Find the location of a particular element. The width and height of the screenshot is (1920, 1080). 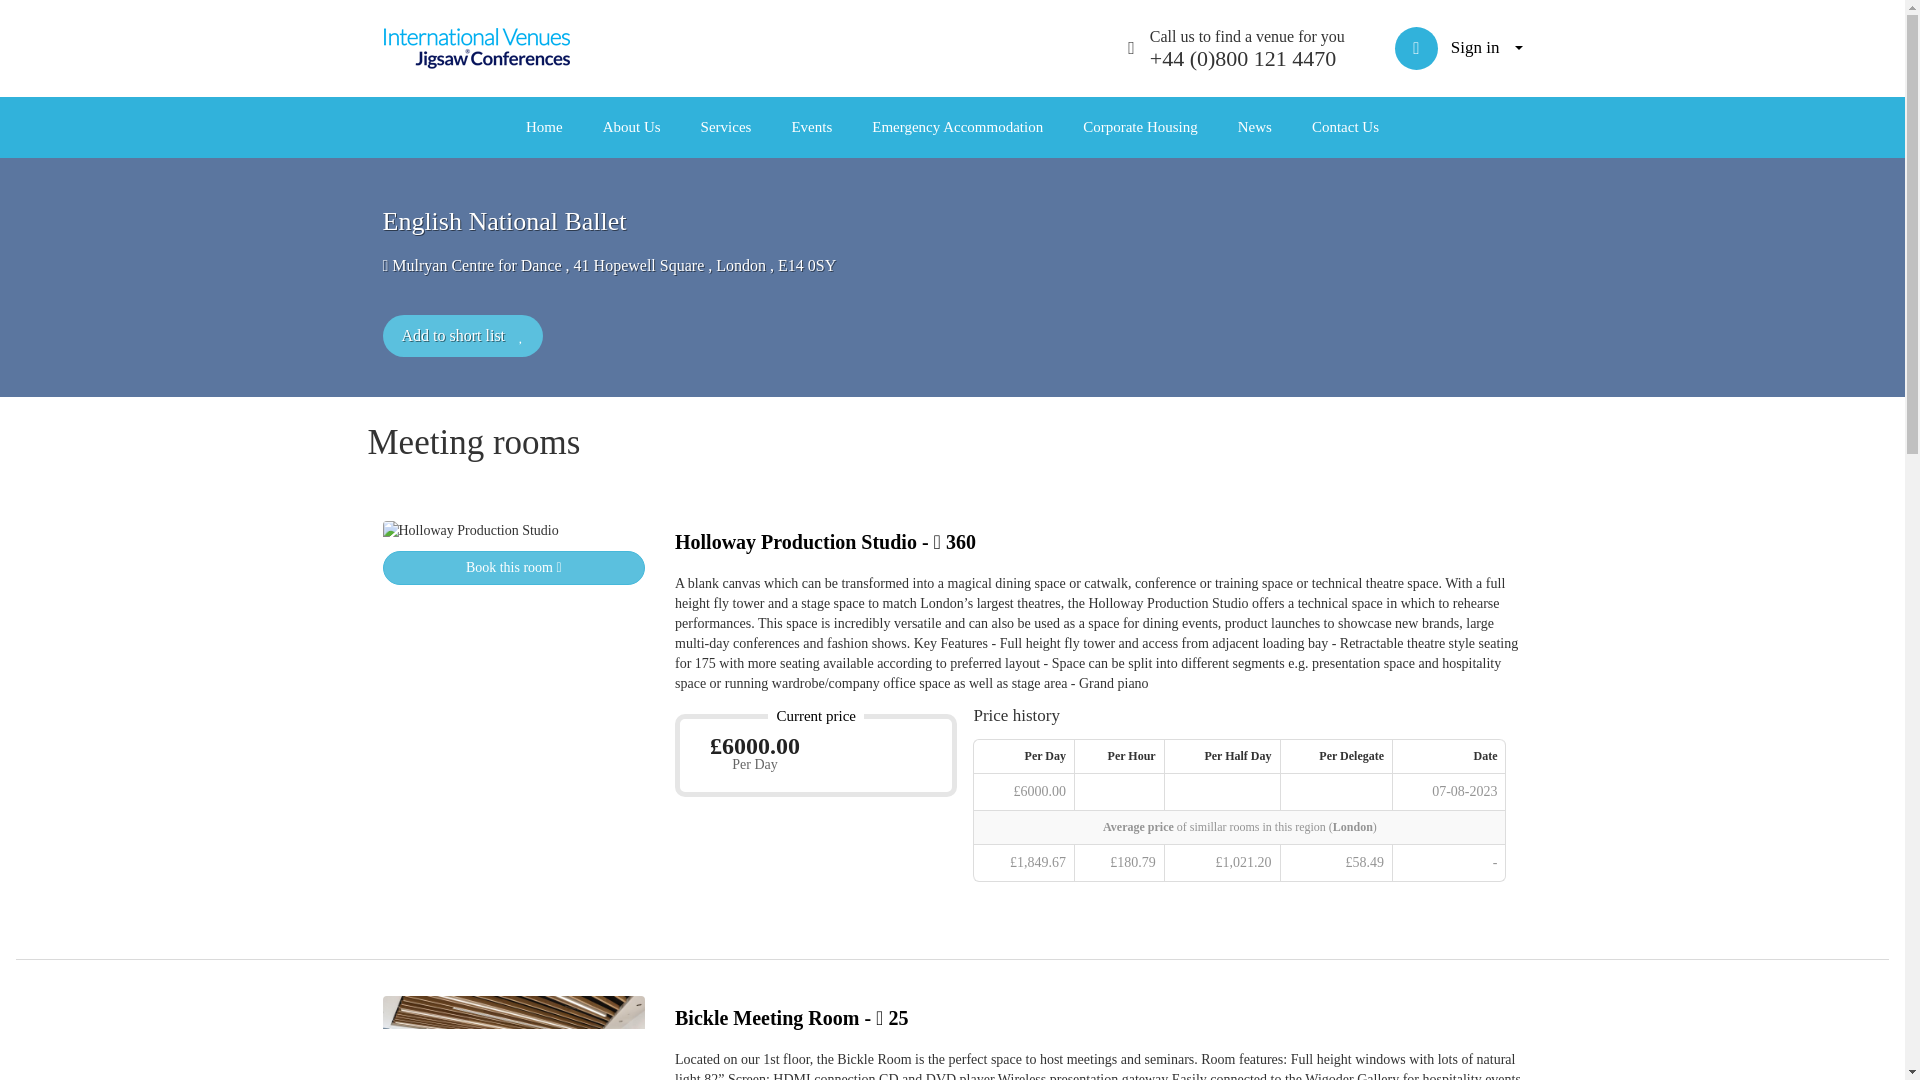

Emergency Accommodation is located at coordinates (958, 127).